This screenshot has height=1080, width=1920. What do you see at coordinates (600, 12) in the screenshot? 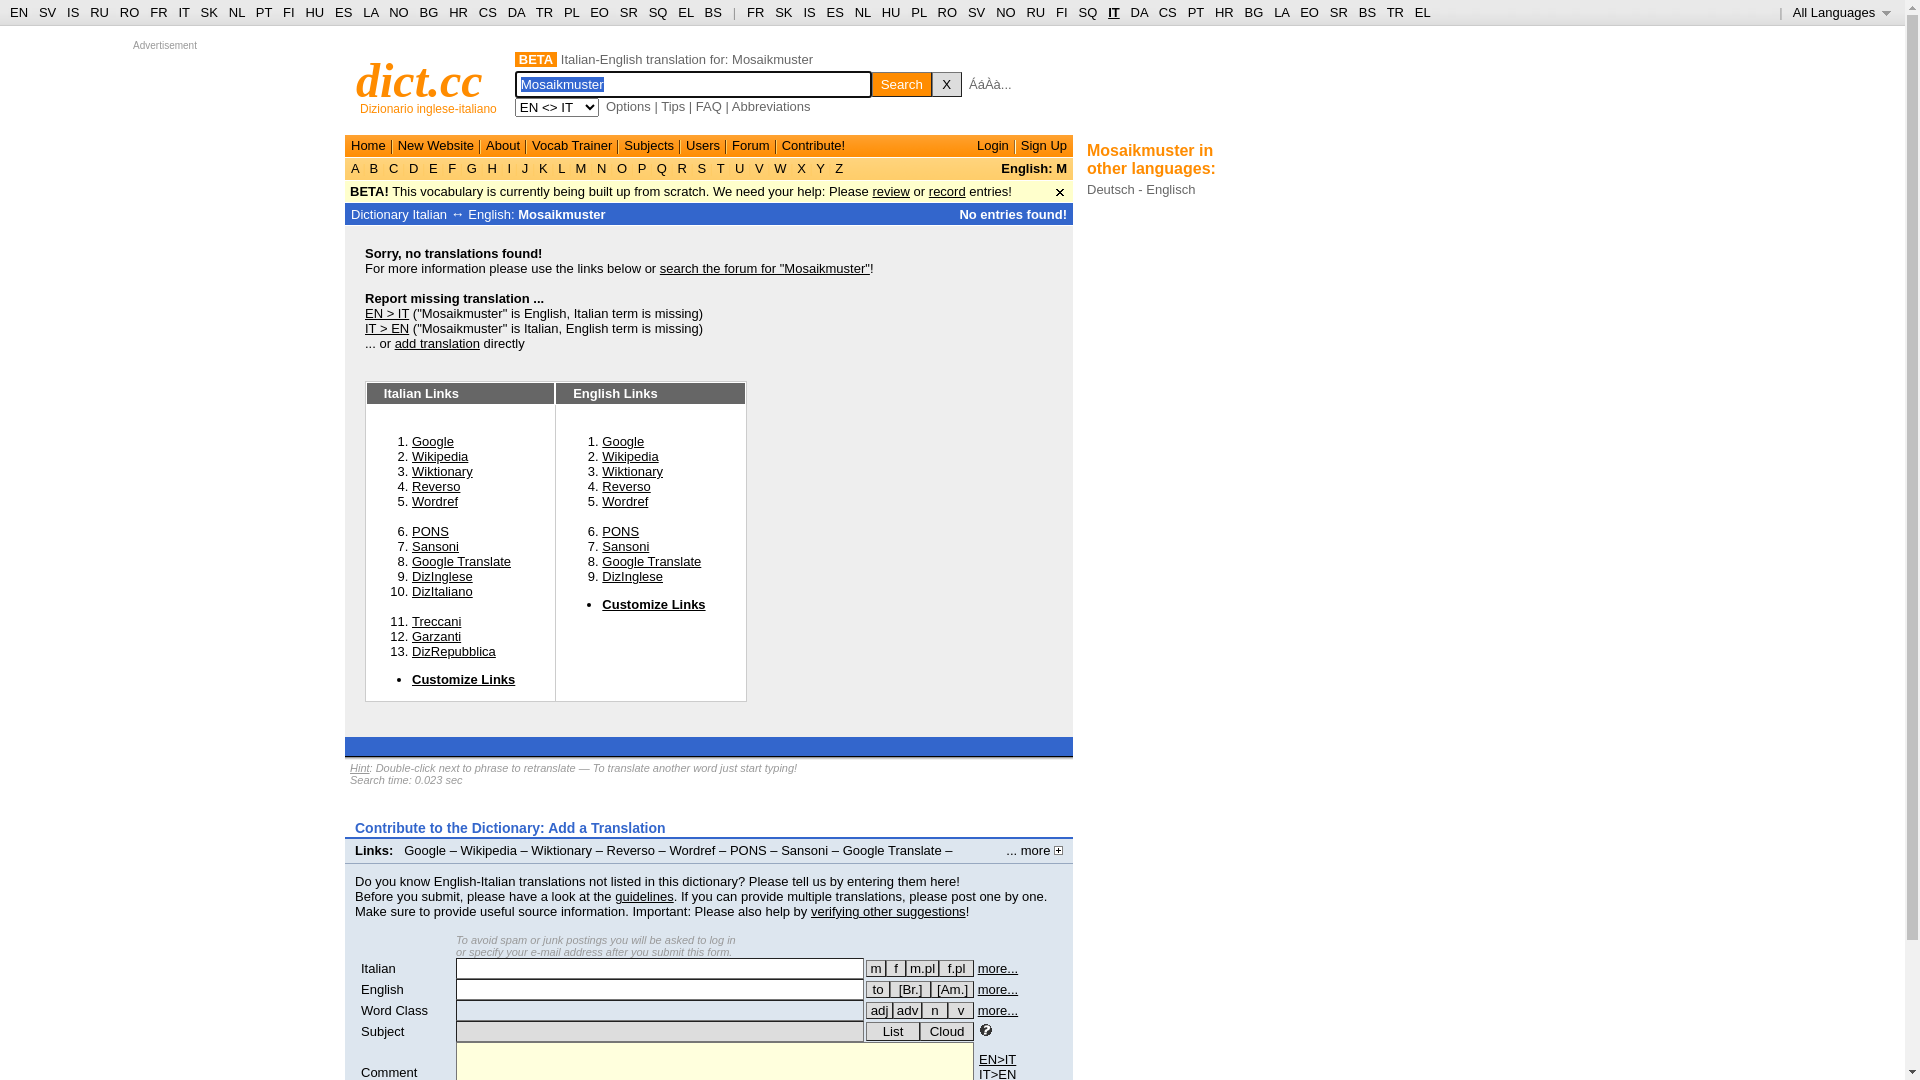
I see `EO` at bounding box center [600, 12].